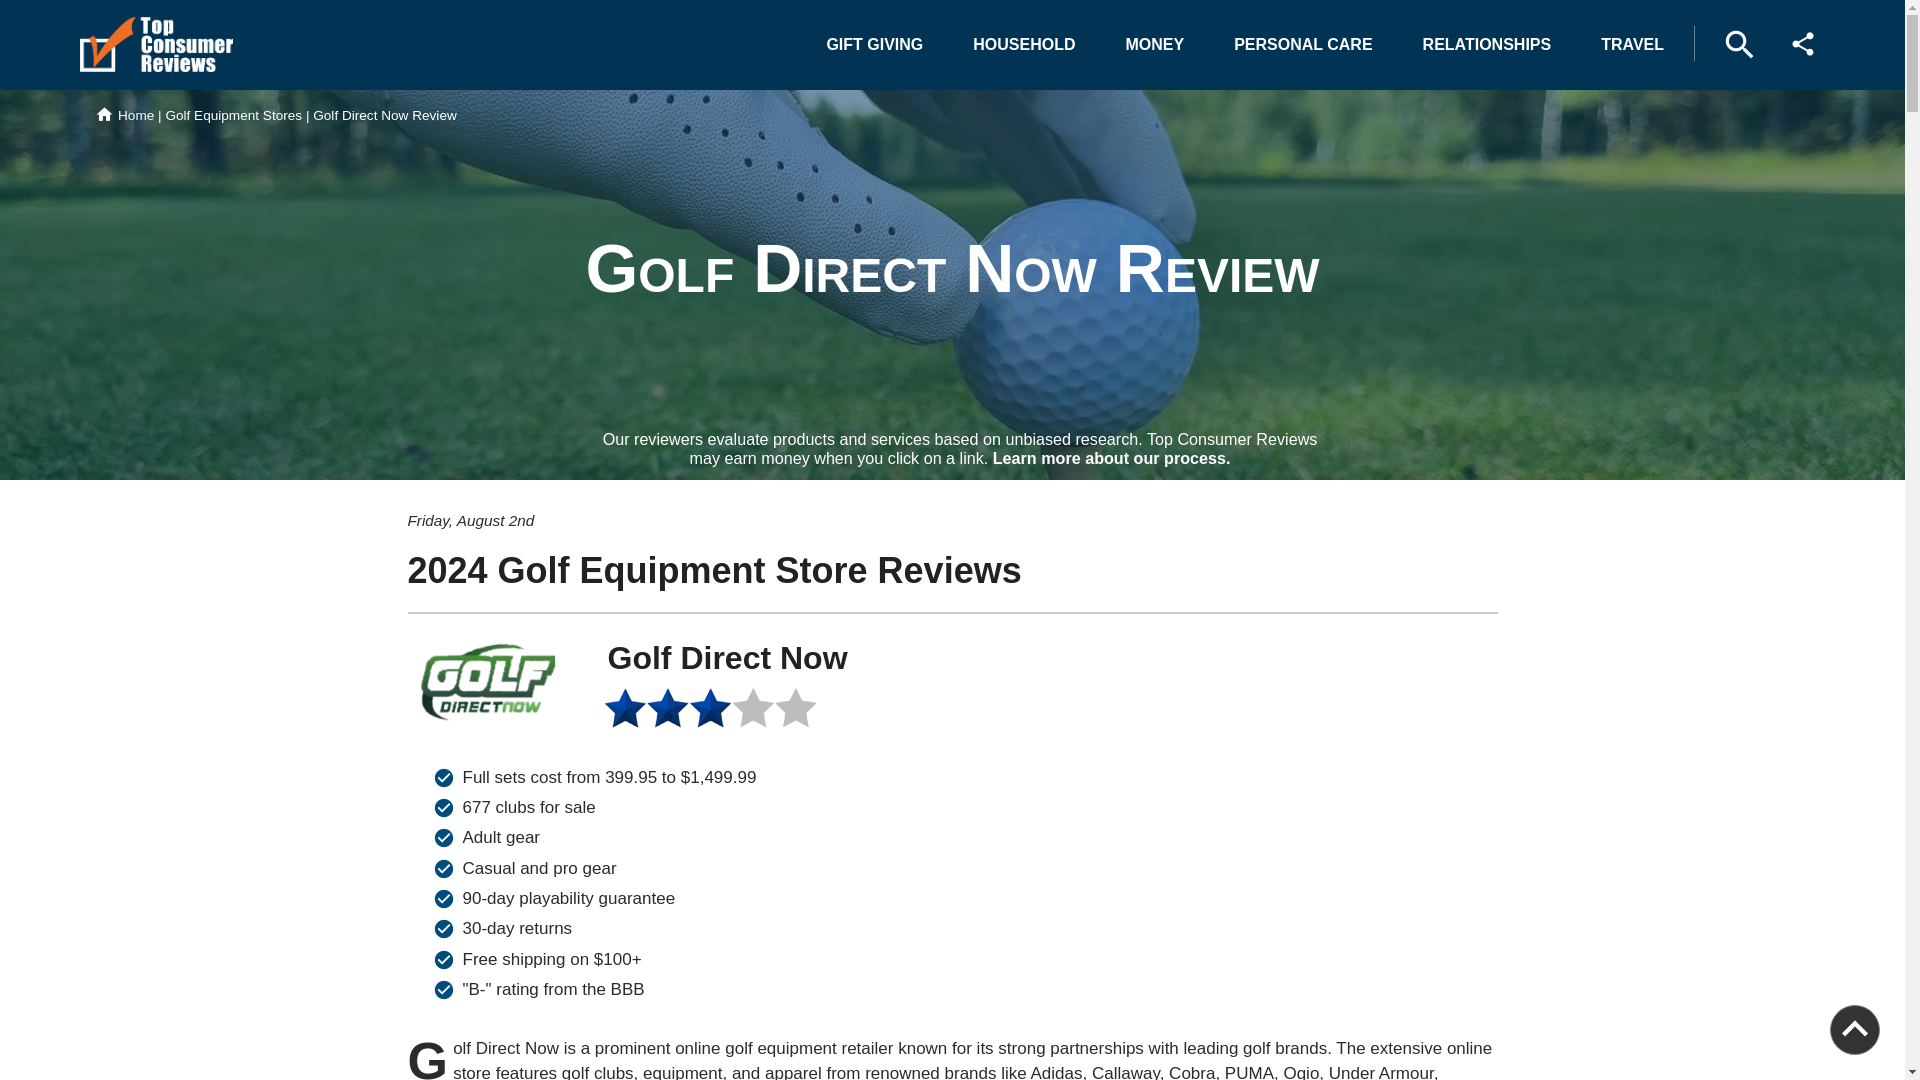 This screenshot has width=1920, height=1080. Describe the element at coordinates (1803, 43) in the screenshot. I see `Share Top Consumer Reviews` at that location.